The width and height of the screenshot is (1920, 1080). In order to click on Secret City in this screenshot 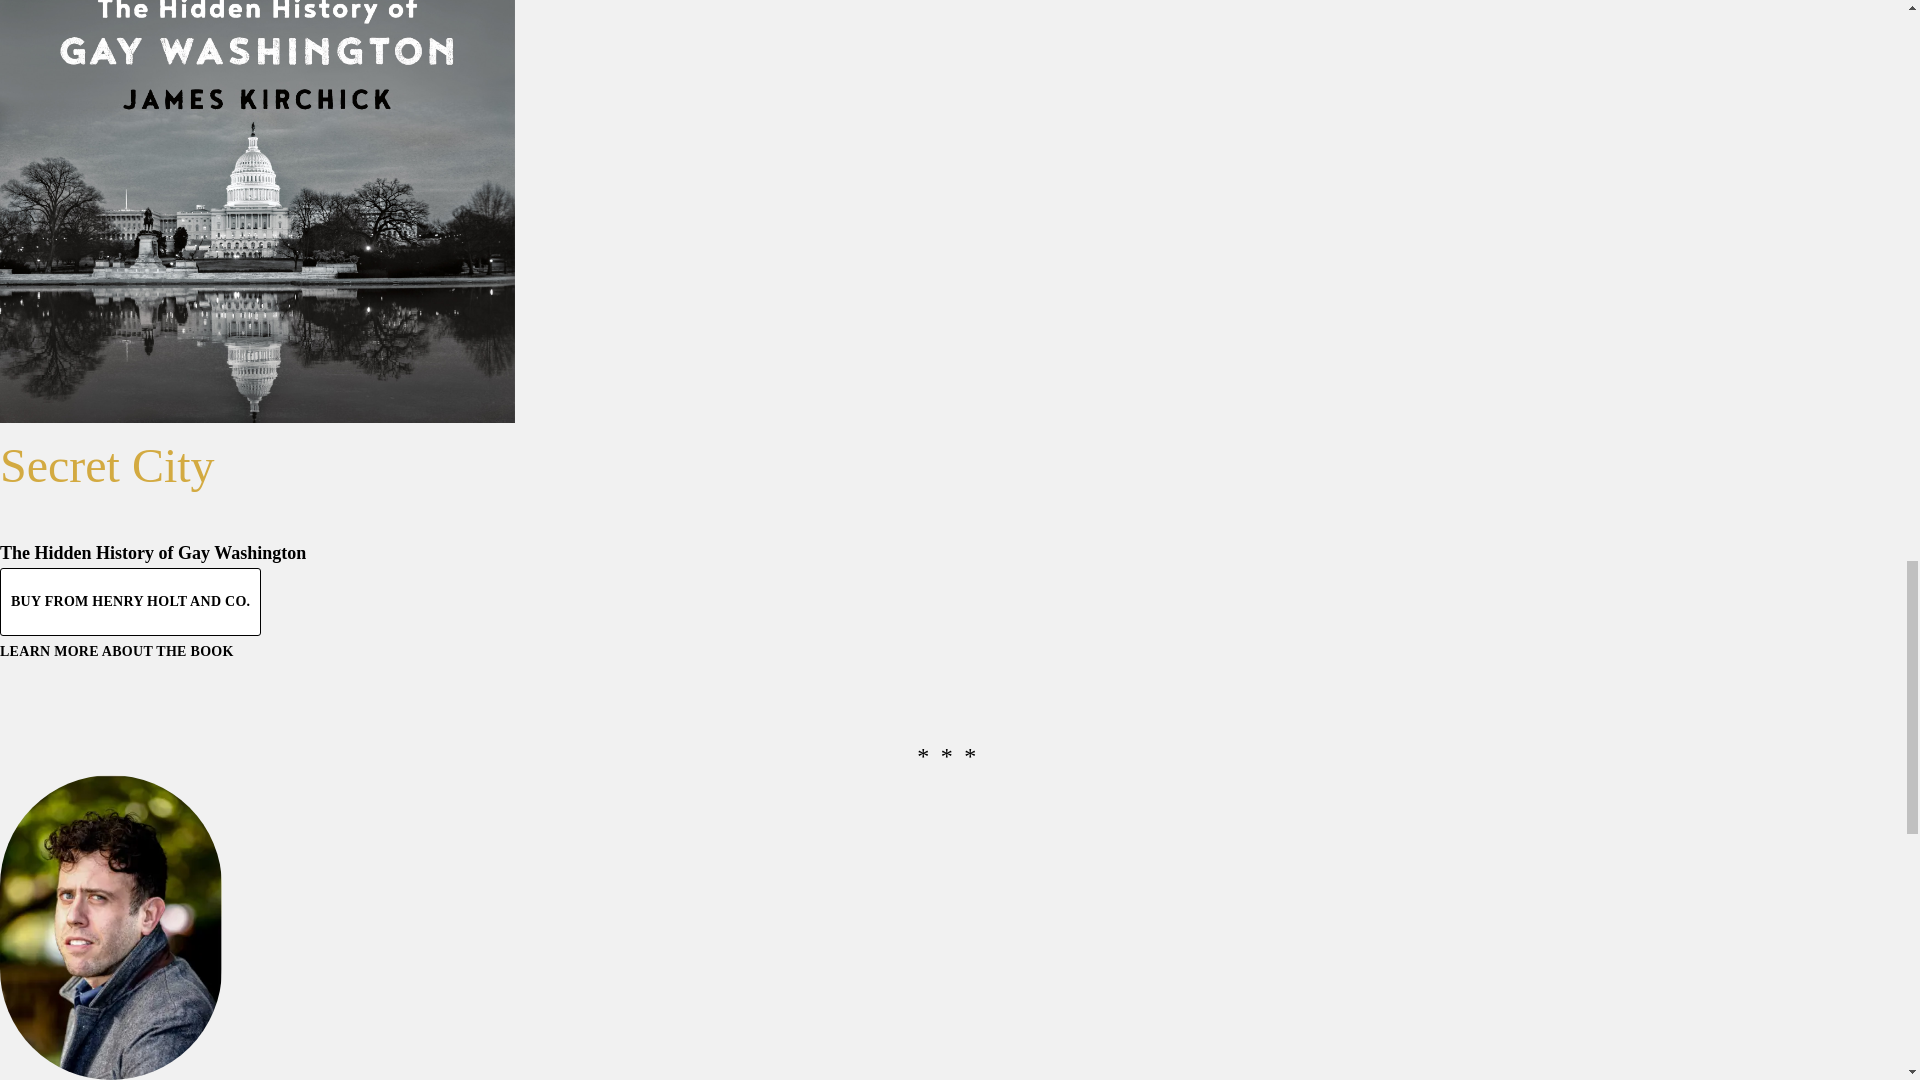, I will do `click(257, 212)`.